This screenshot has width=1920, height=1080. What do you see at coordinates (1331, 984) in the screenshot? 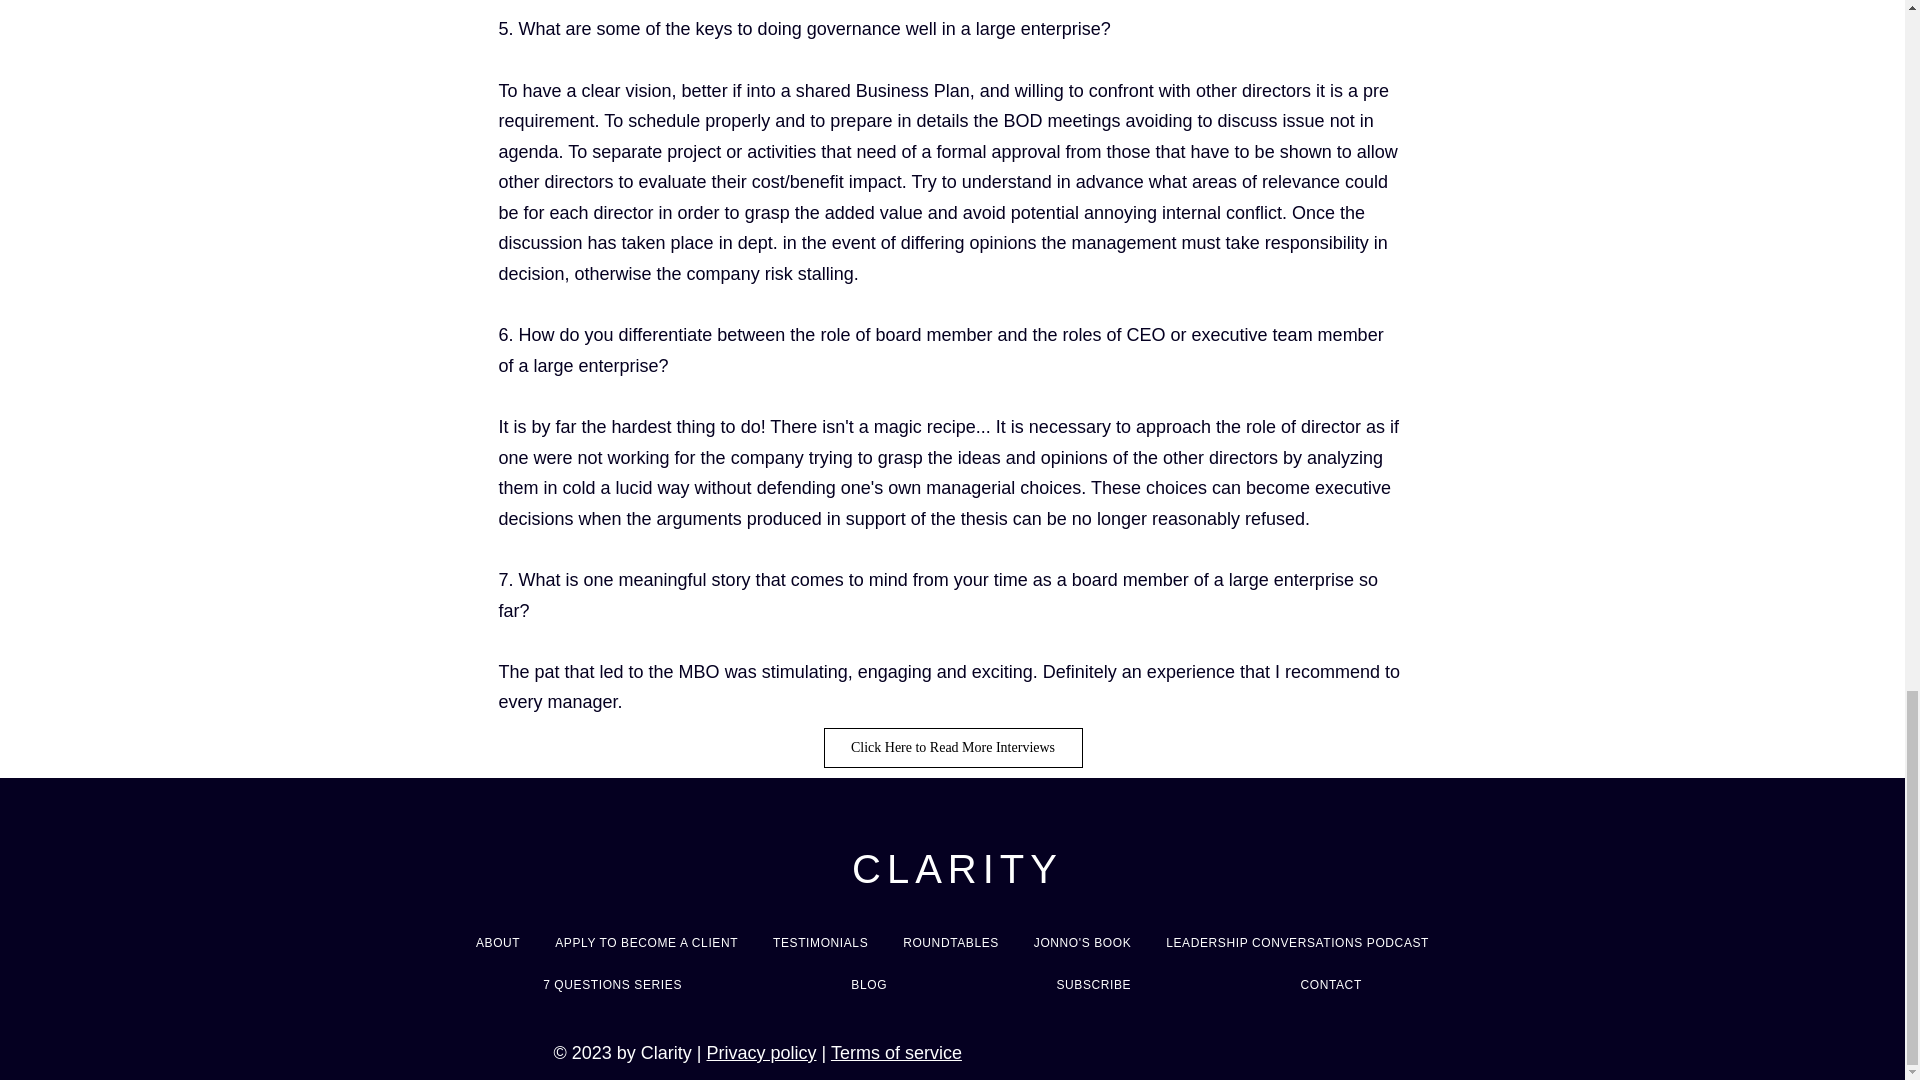
I see `CONTACT` at bounding box center [1331, 984].